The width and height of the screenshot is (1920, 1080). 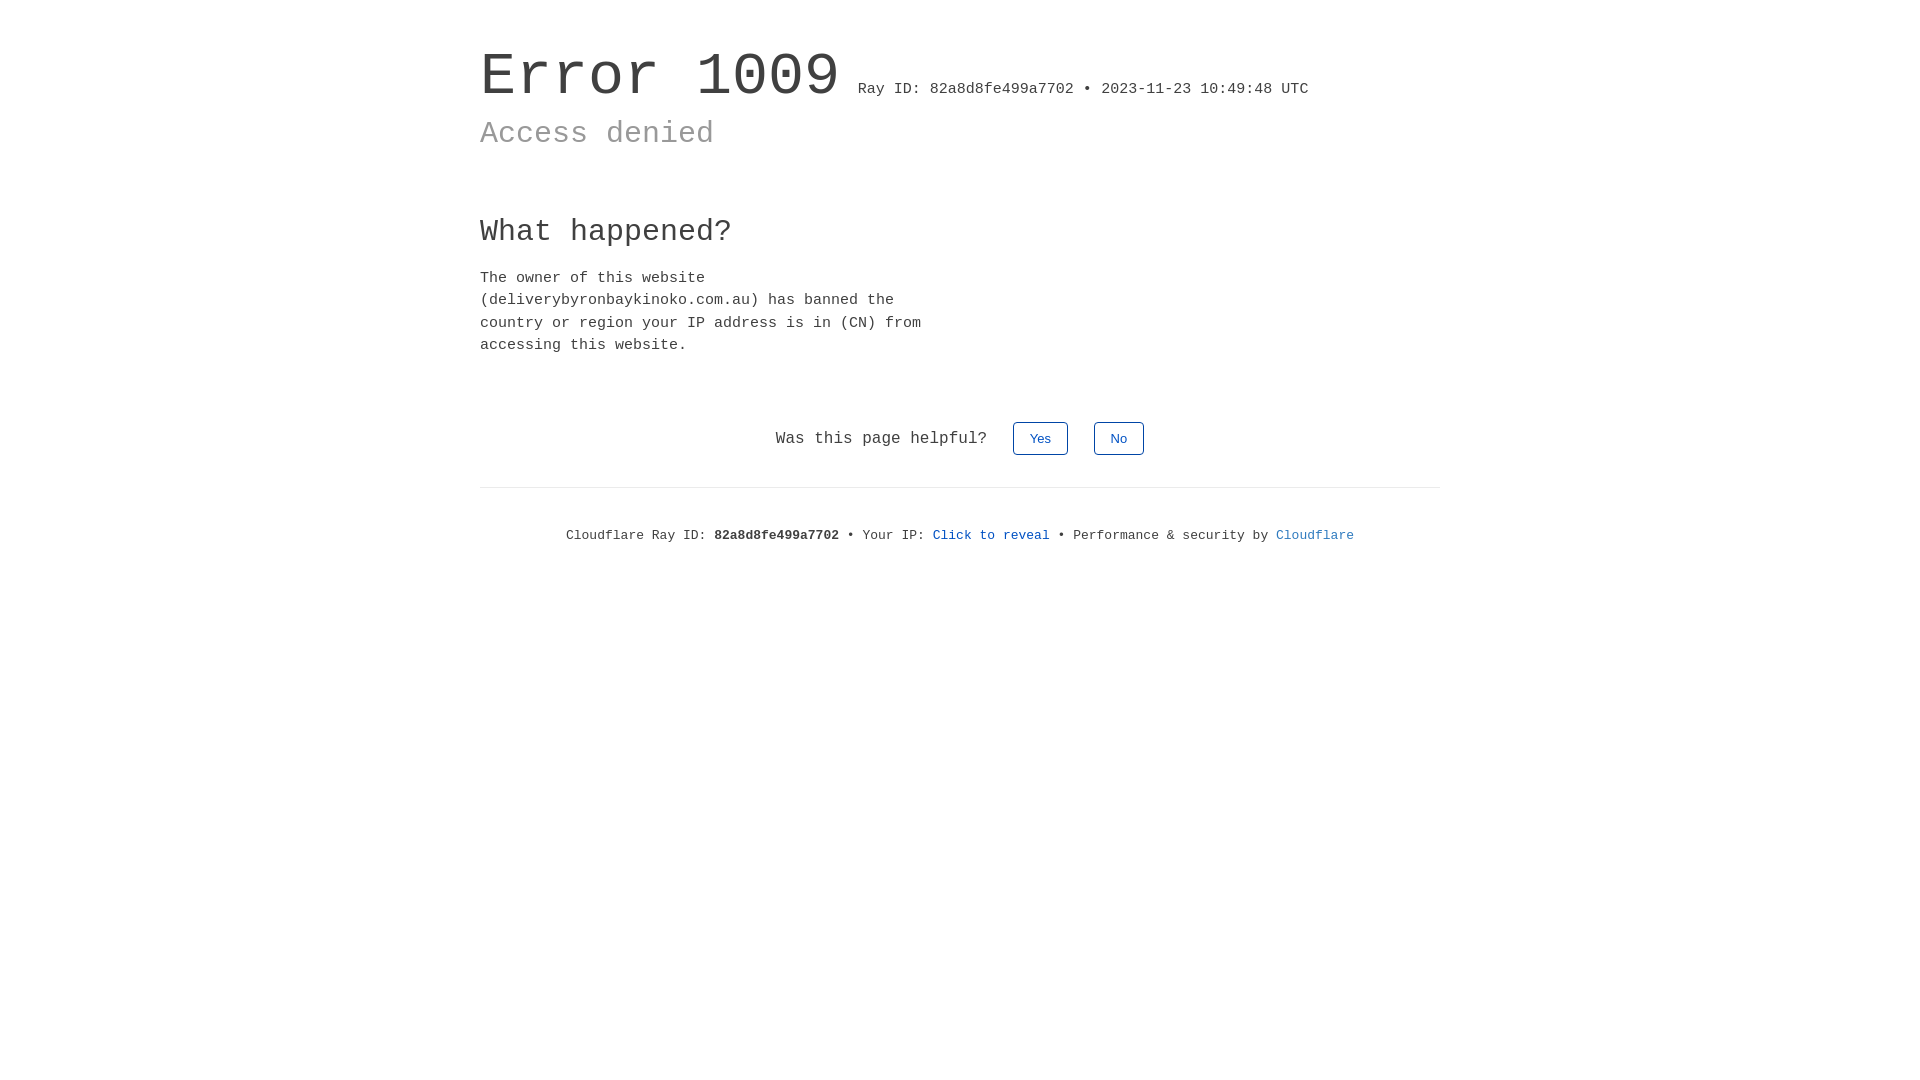 I want to click on Yes, so click(x=1040, y=438).